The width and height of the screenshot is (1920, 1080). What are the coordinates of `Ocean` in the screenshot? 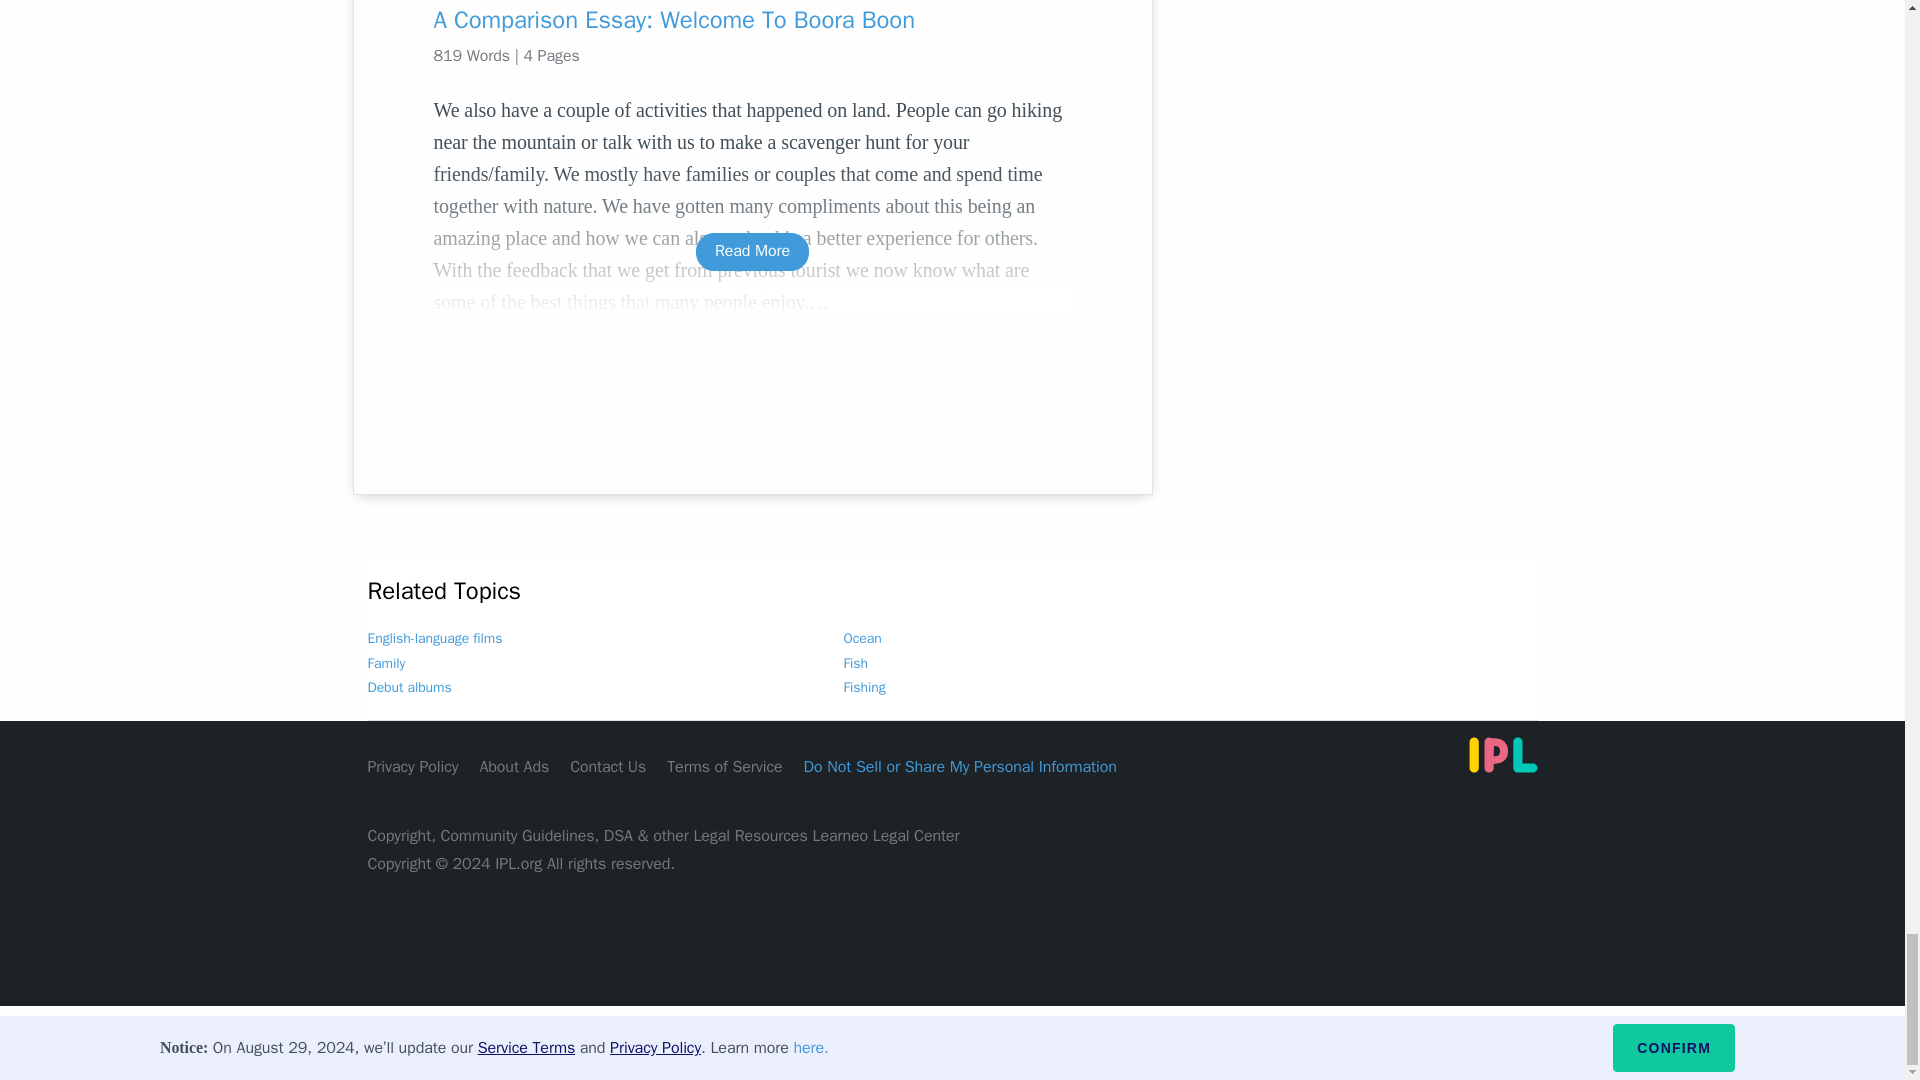 It's located at (862, 638).